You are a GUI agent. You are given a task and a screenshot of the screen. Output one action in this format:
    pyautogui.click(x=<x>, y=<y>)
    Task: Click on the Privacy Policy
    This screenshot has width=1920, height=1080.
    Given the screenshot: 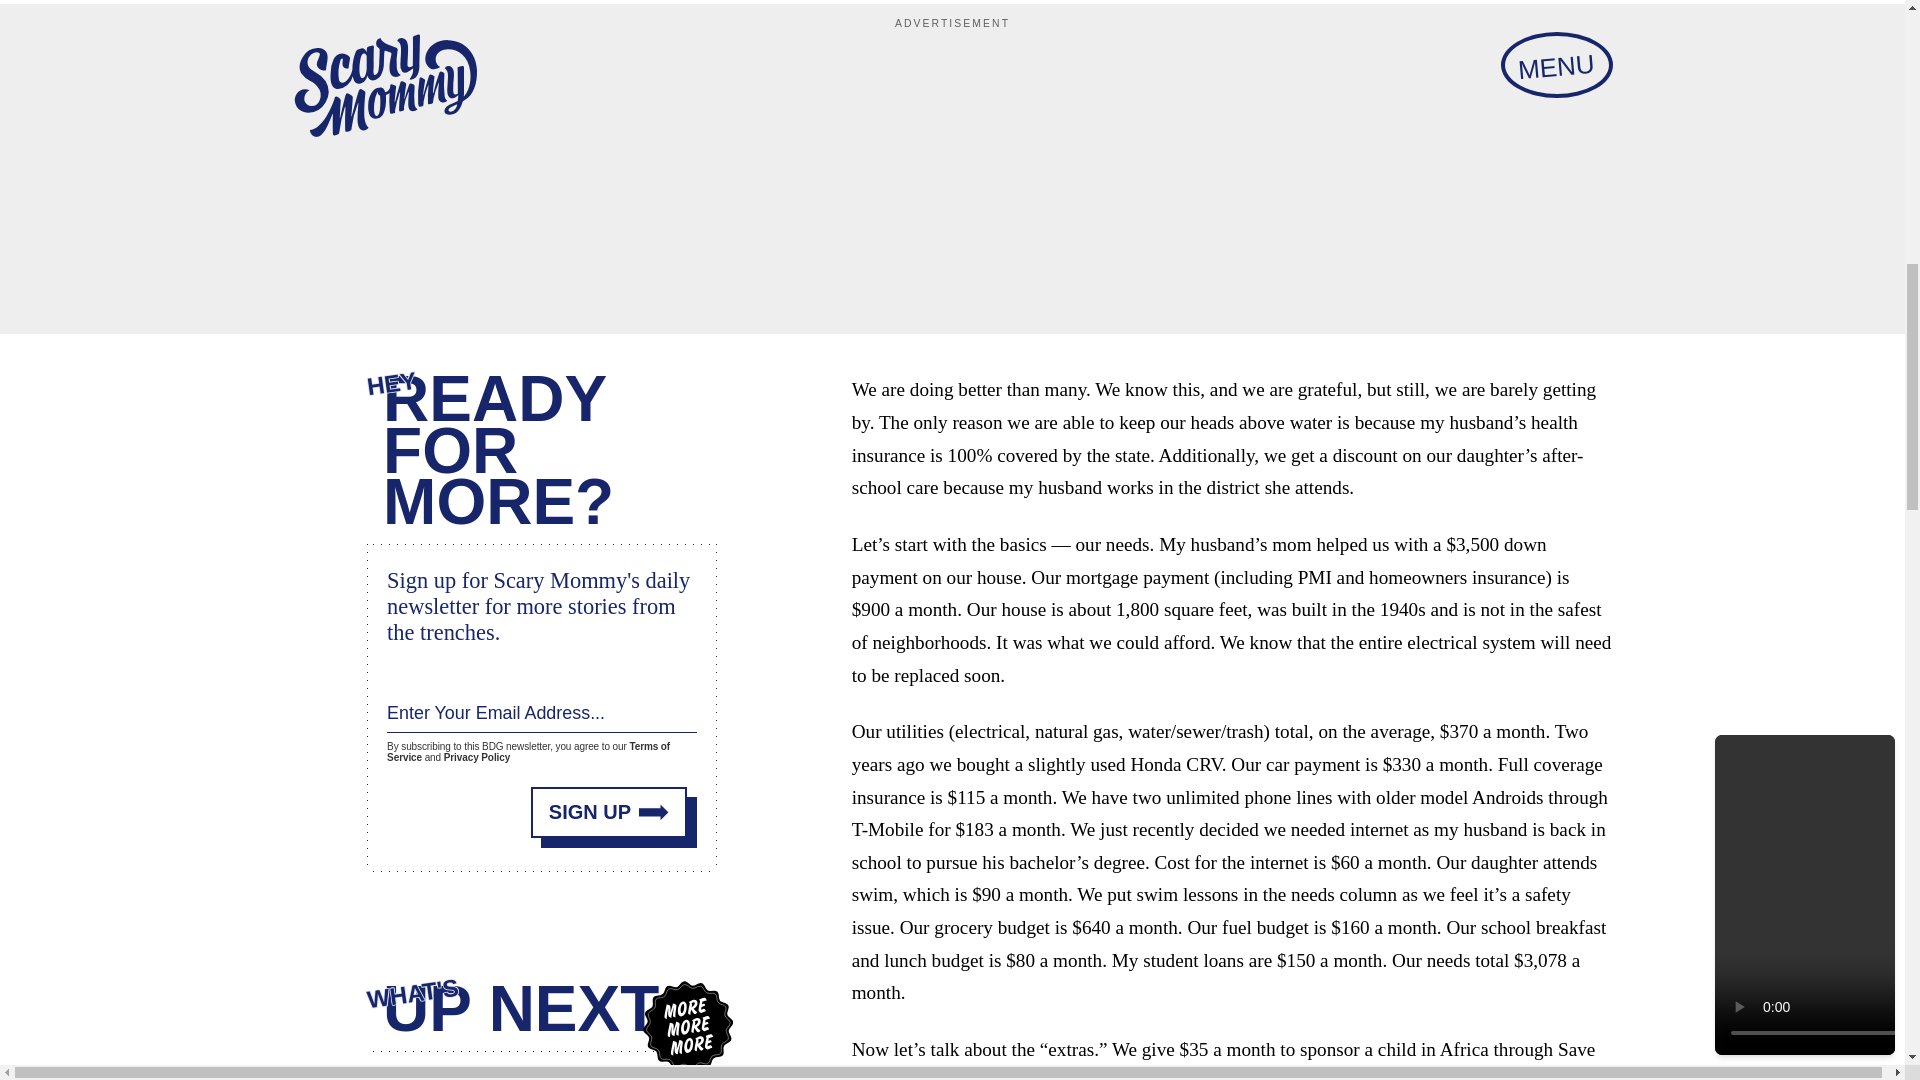 What is the action you would take?
    pyautogui.click(x=476, y=756)
    